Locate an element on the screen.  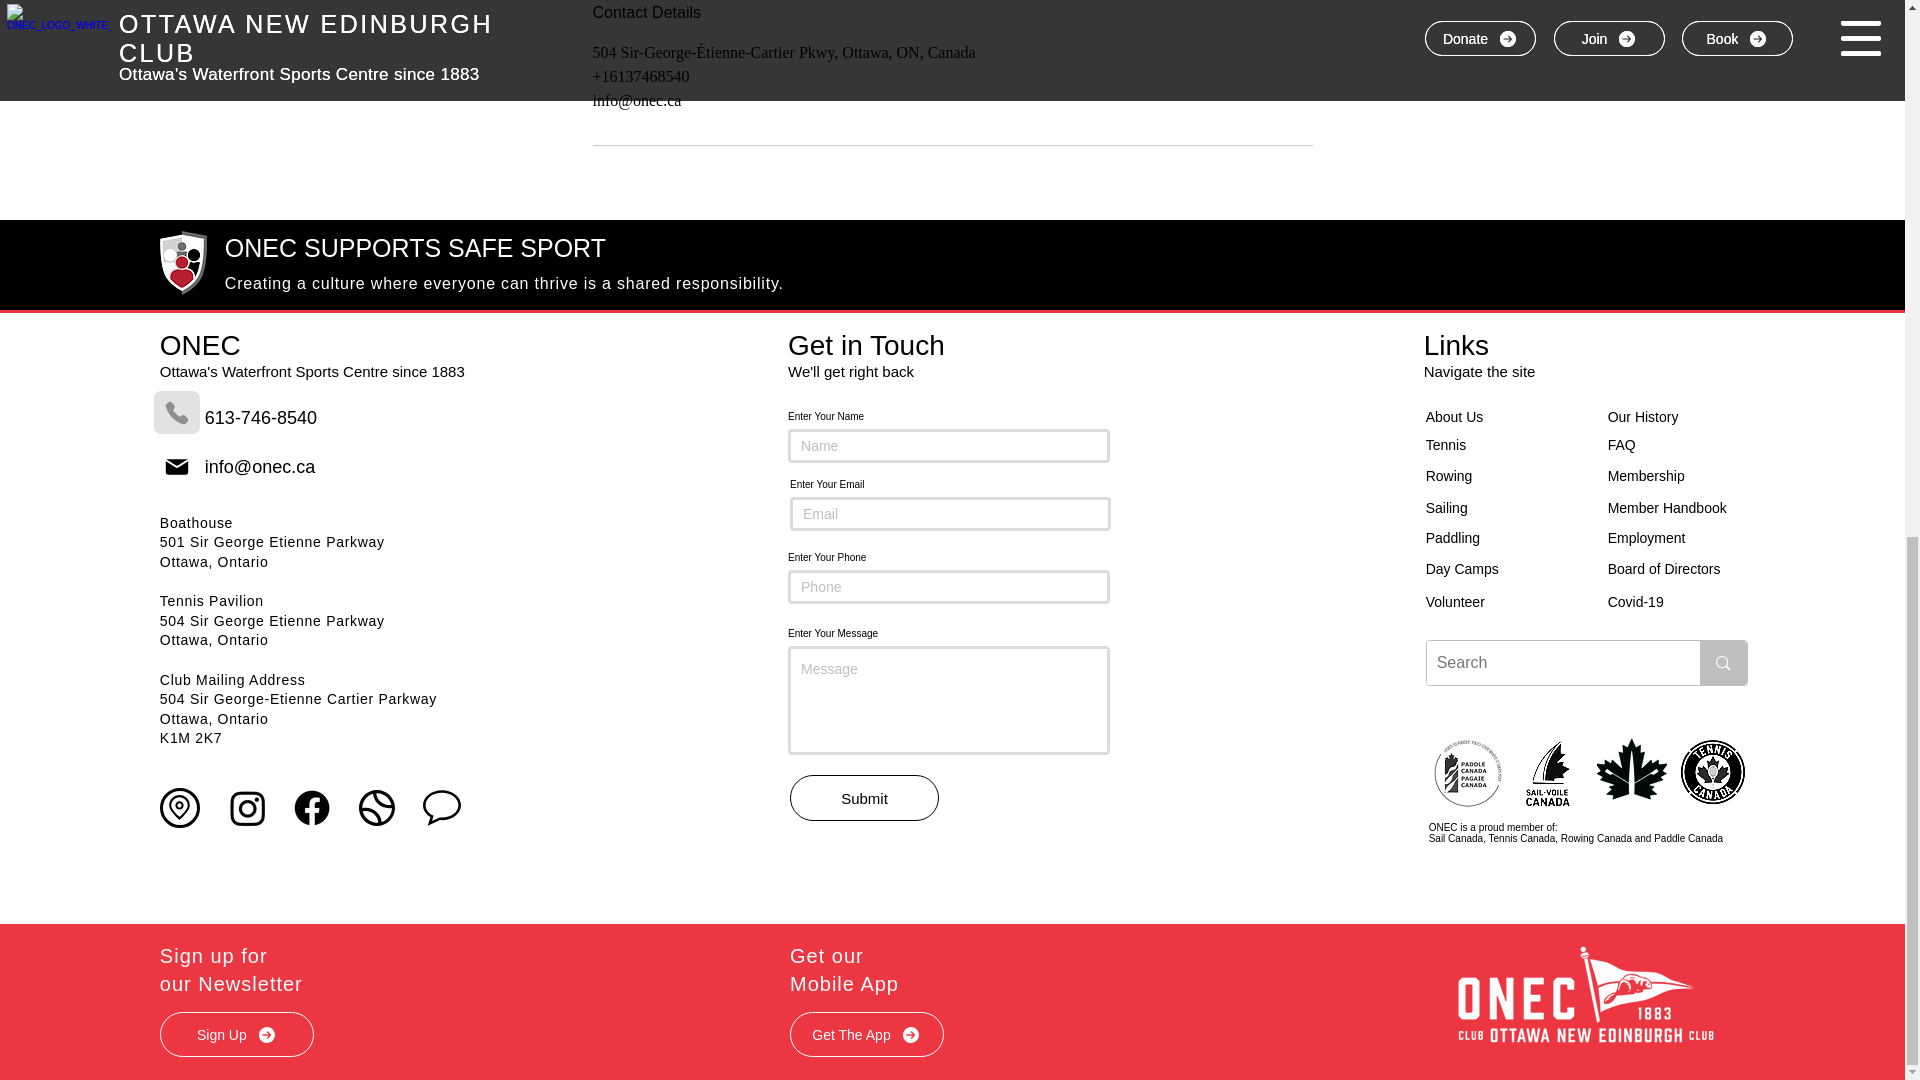
Submit is located at coordinates (864, 798).